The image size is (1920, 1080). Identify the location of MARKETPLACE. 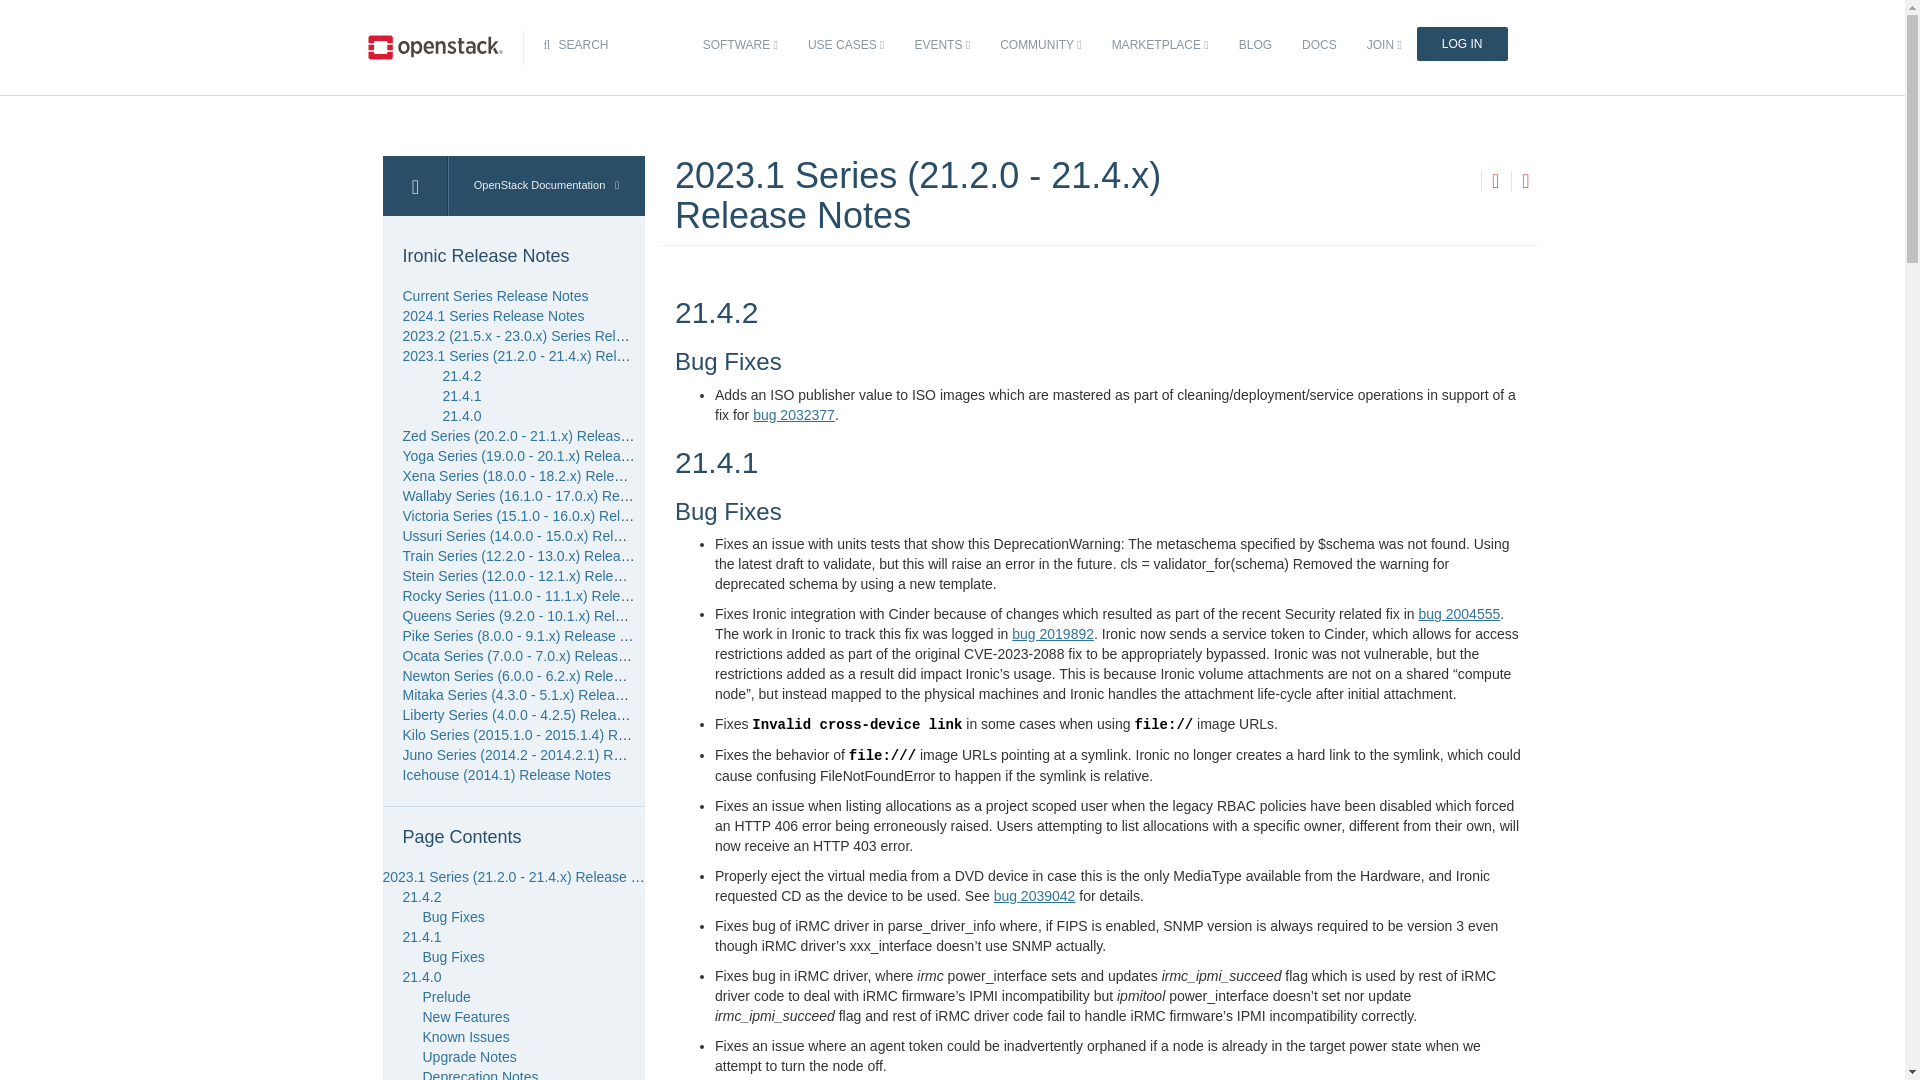
(1160, 45).